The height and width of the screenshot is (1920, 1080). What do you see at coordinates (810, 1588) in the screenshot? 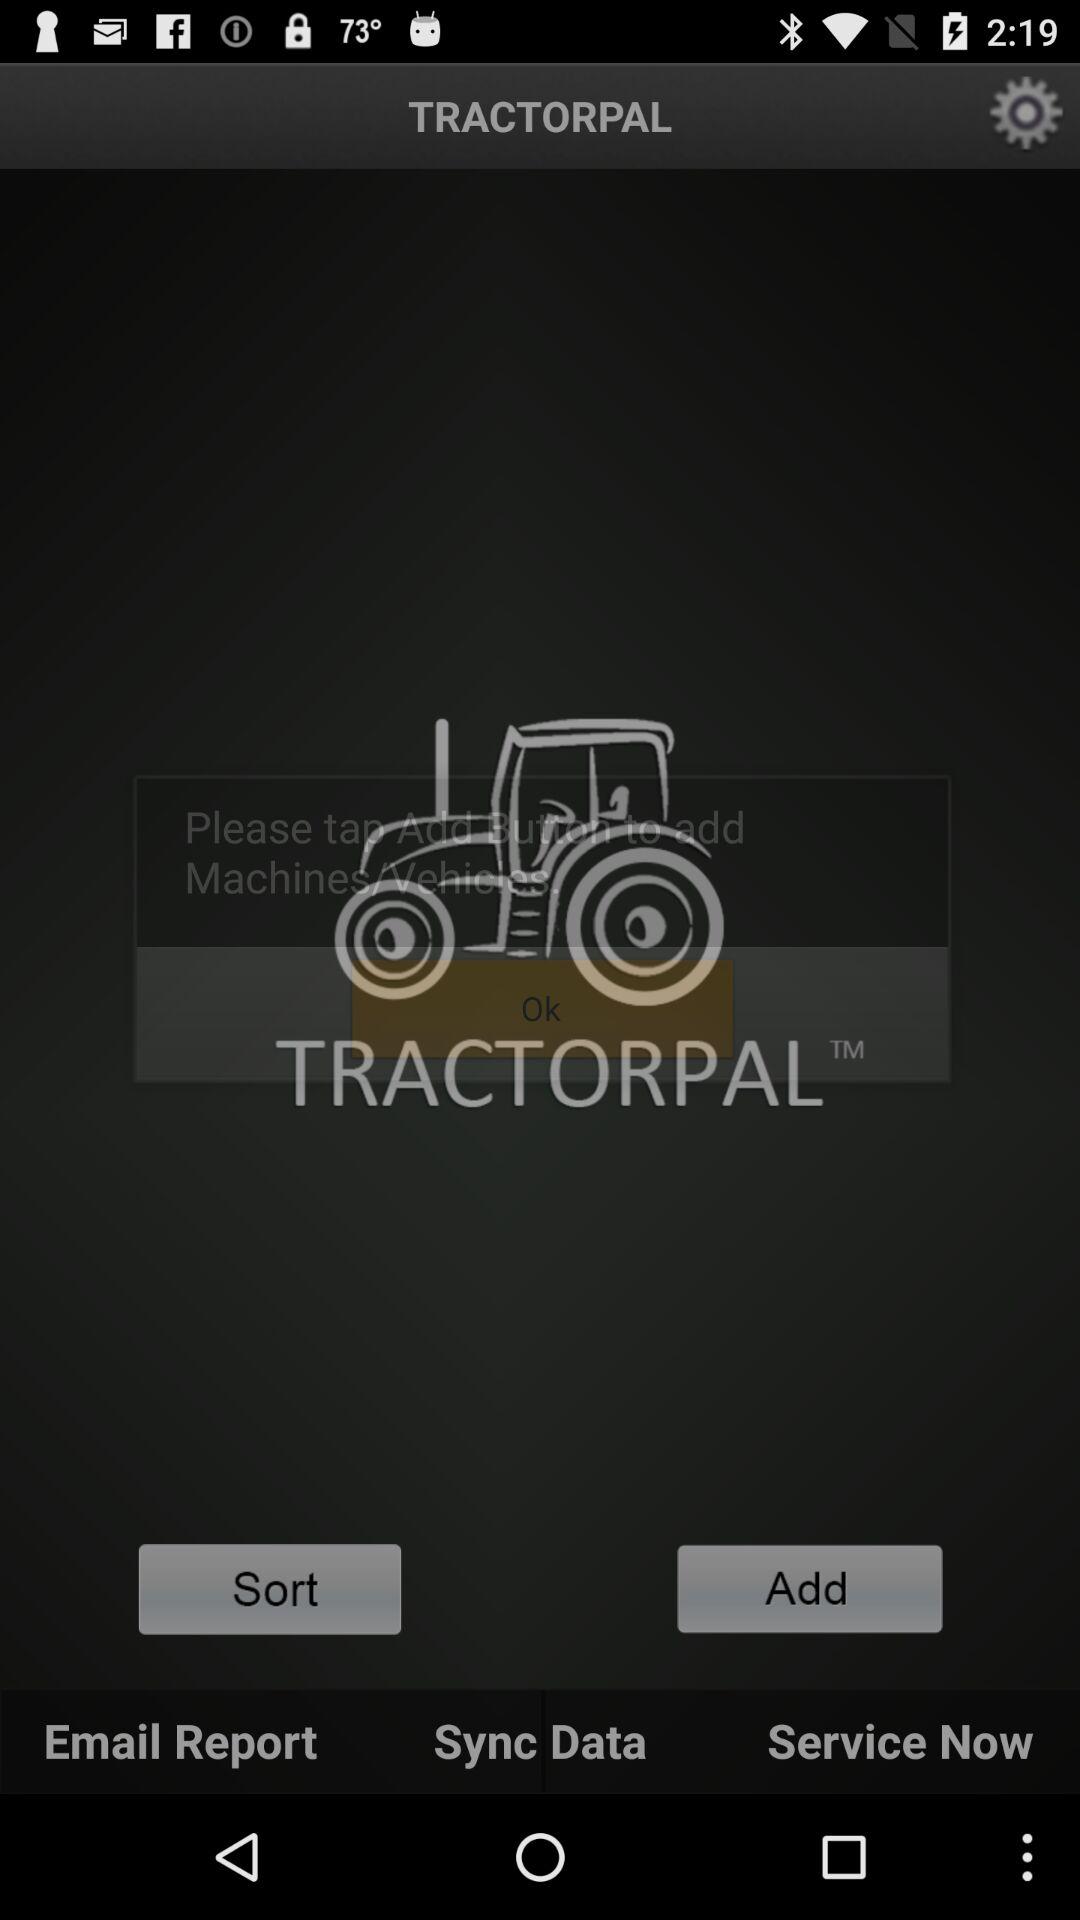
I see `add vehicle` at bounding box center [810, 1588].